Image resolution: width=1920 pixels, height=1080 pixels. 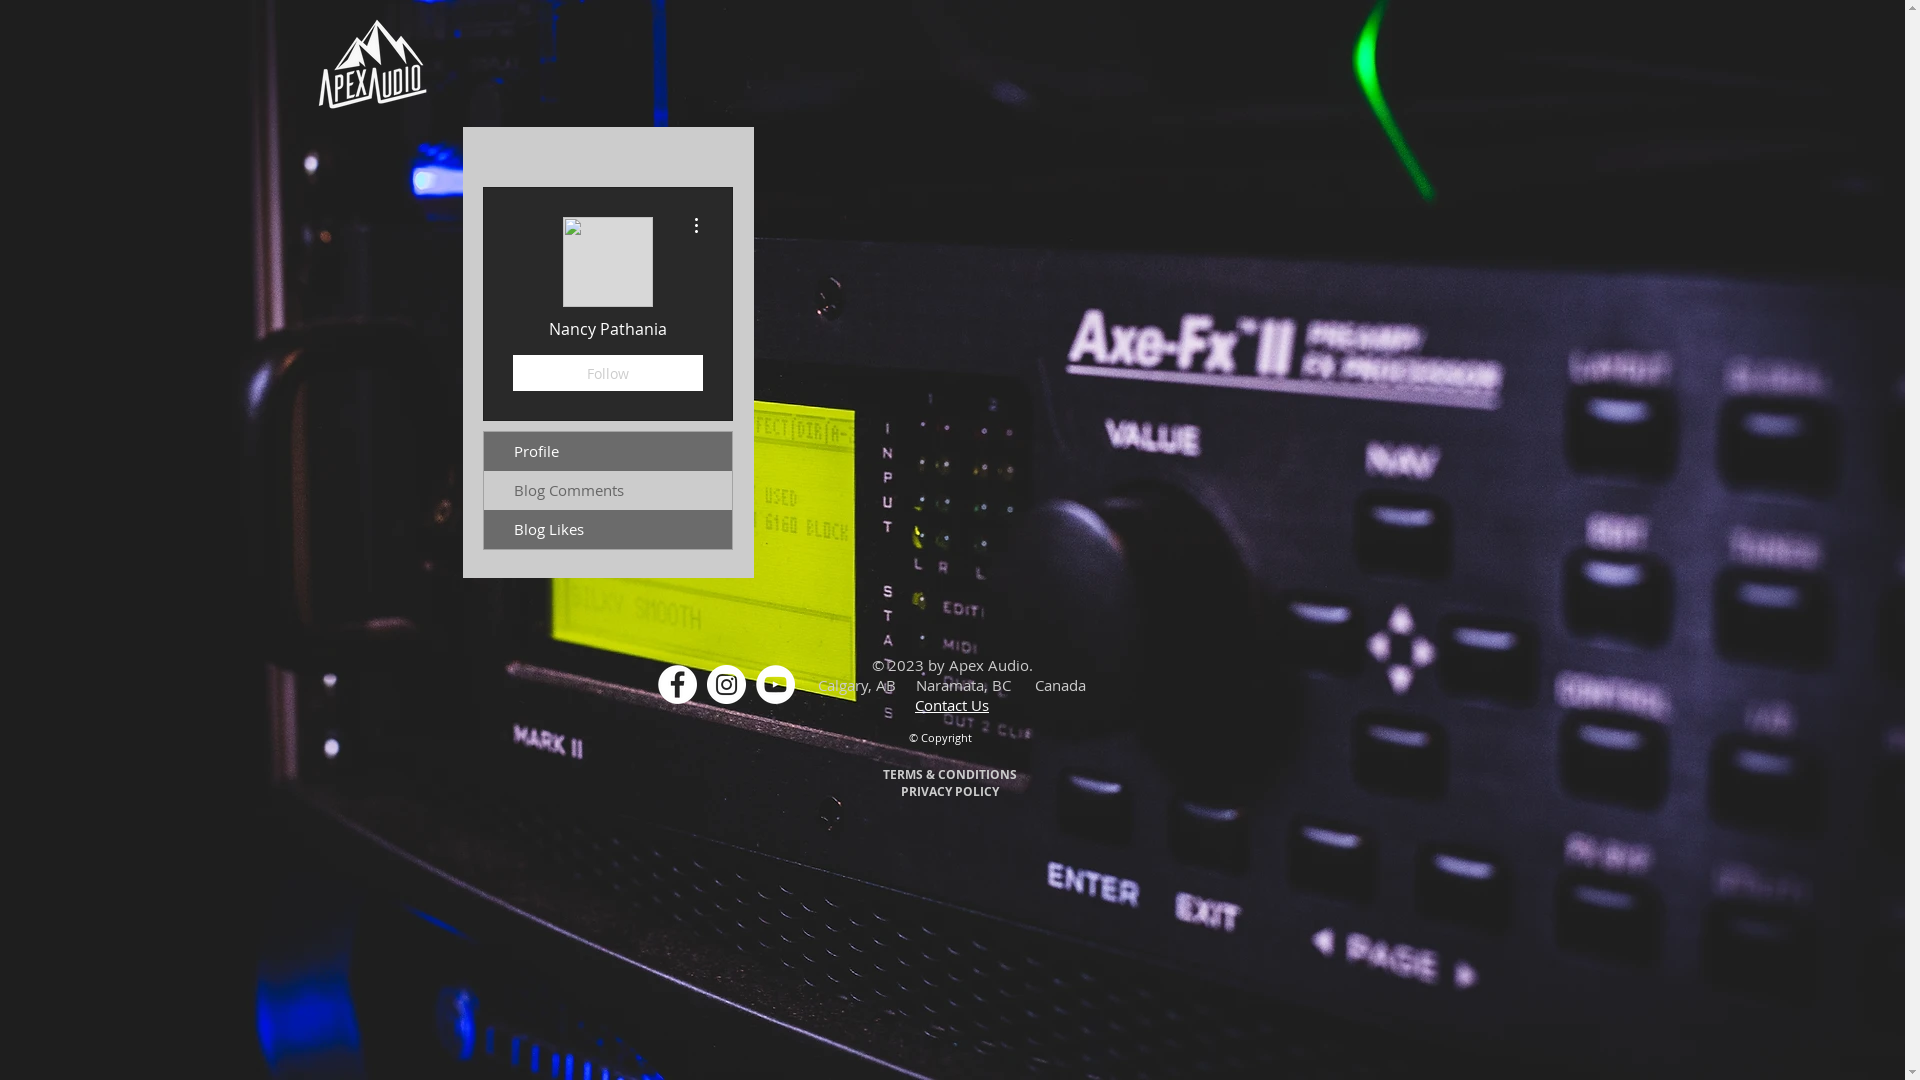 I want to click on Contact Us, so click(x=952, y=705).